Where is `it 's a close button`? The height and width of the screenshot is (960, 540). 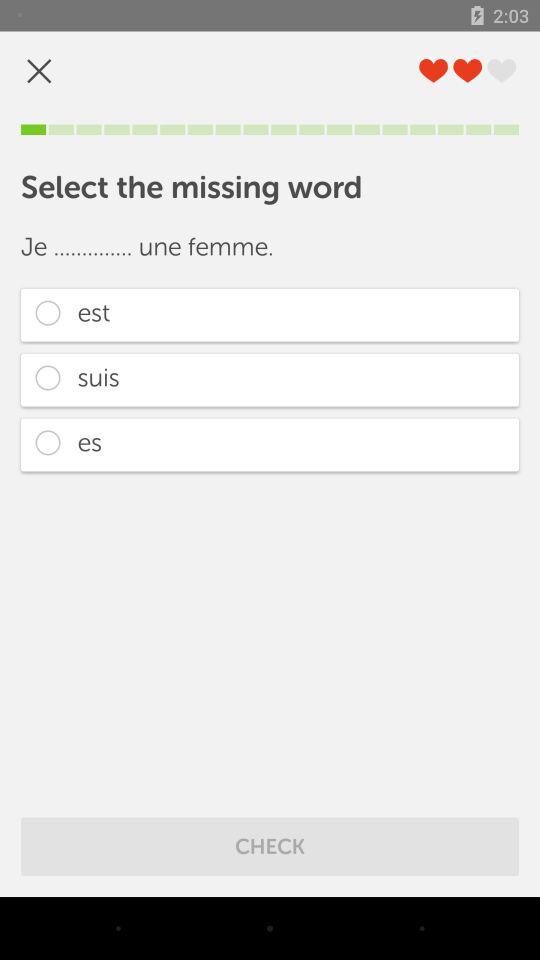
it 's a close button is located at coordinates (39, 70).